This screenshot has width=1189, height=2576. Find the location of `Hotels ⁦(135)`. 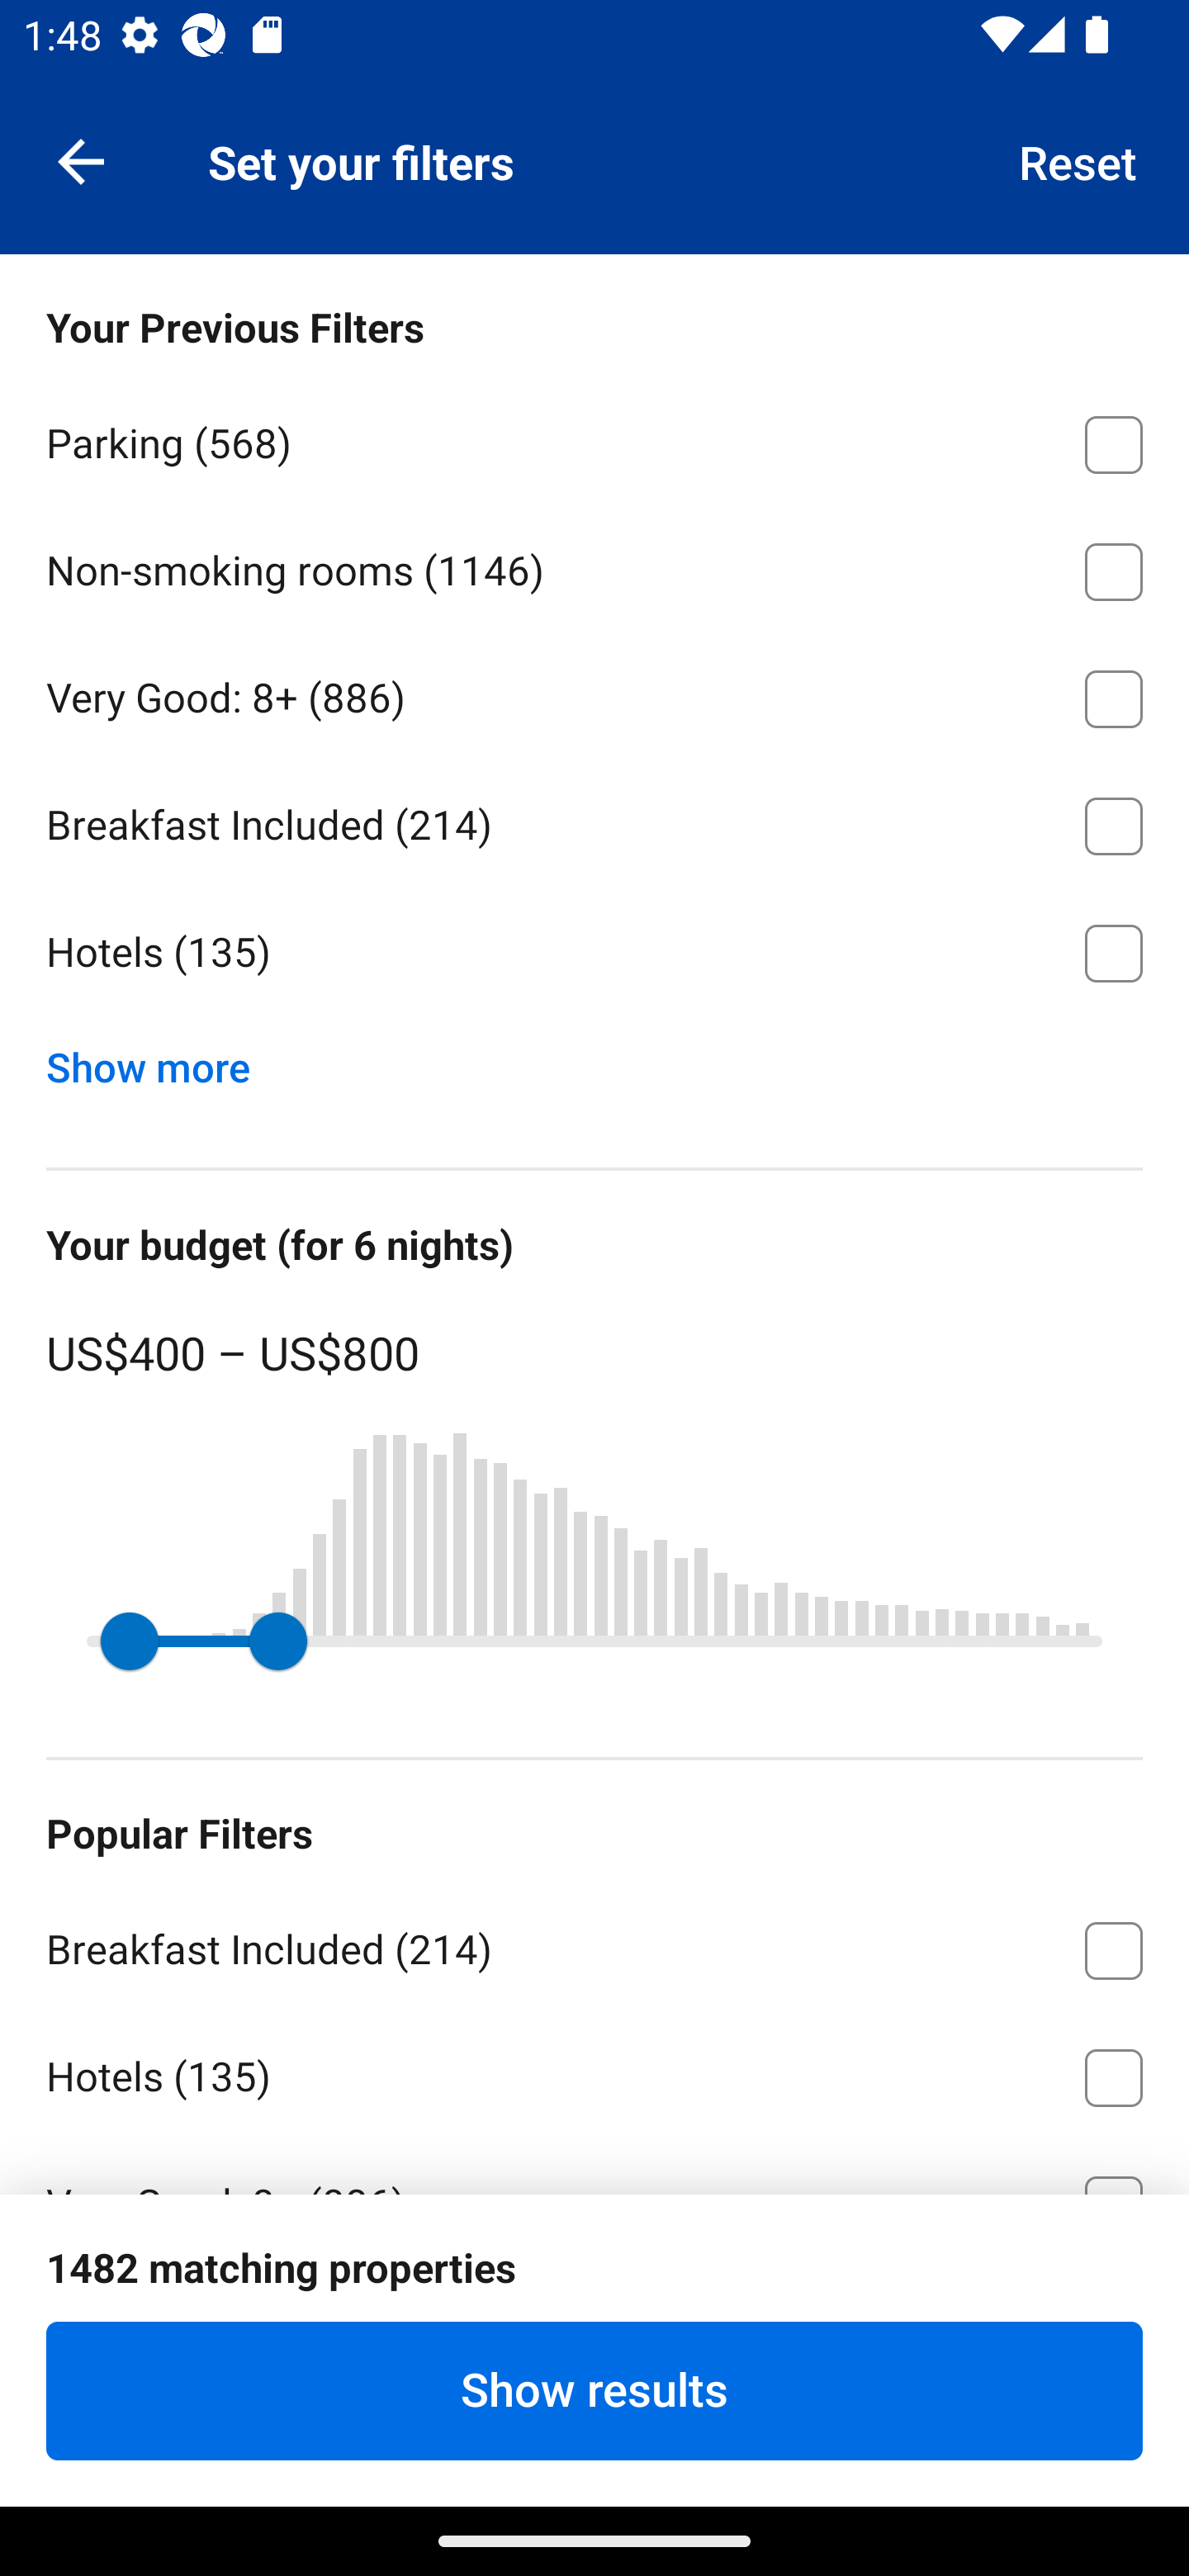

Hotels ⁦(135) is located at coordinates (594, 953).